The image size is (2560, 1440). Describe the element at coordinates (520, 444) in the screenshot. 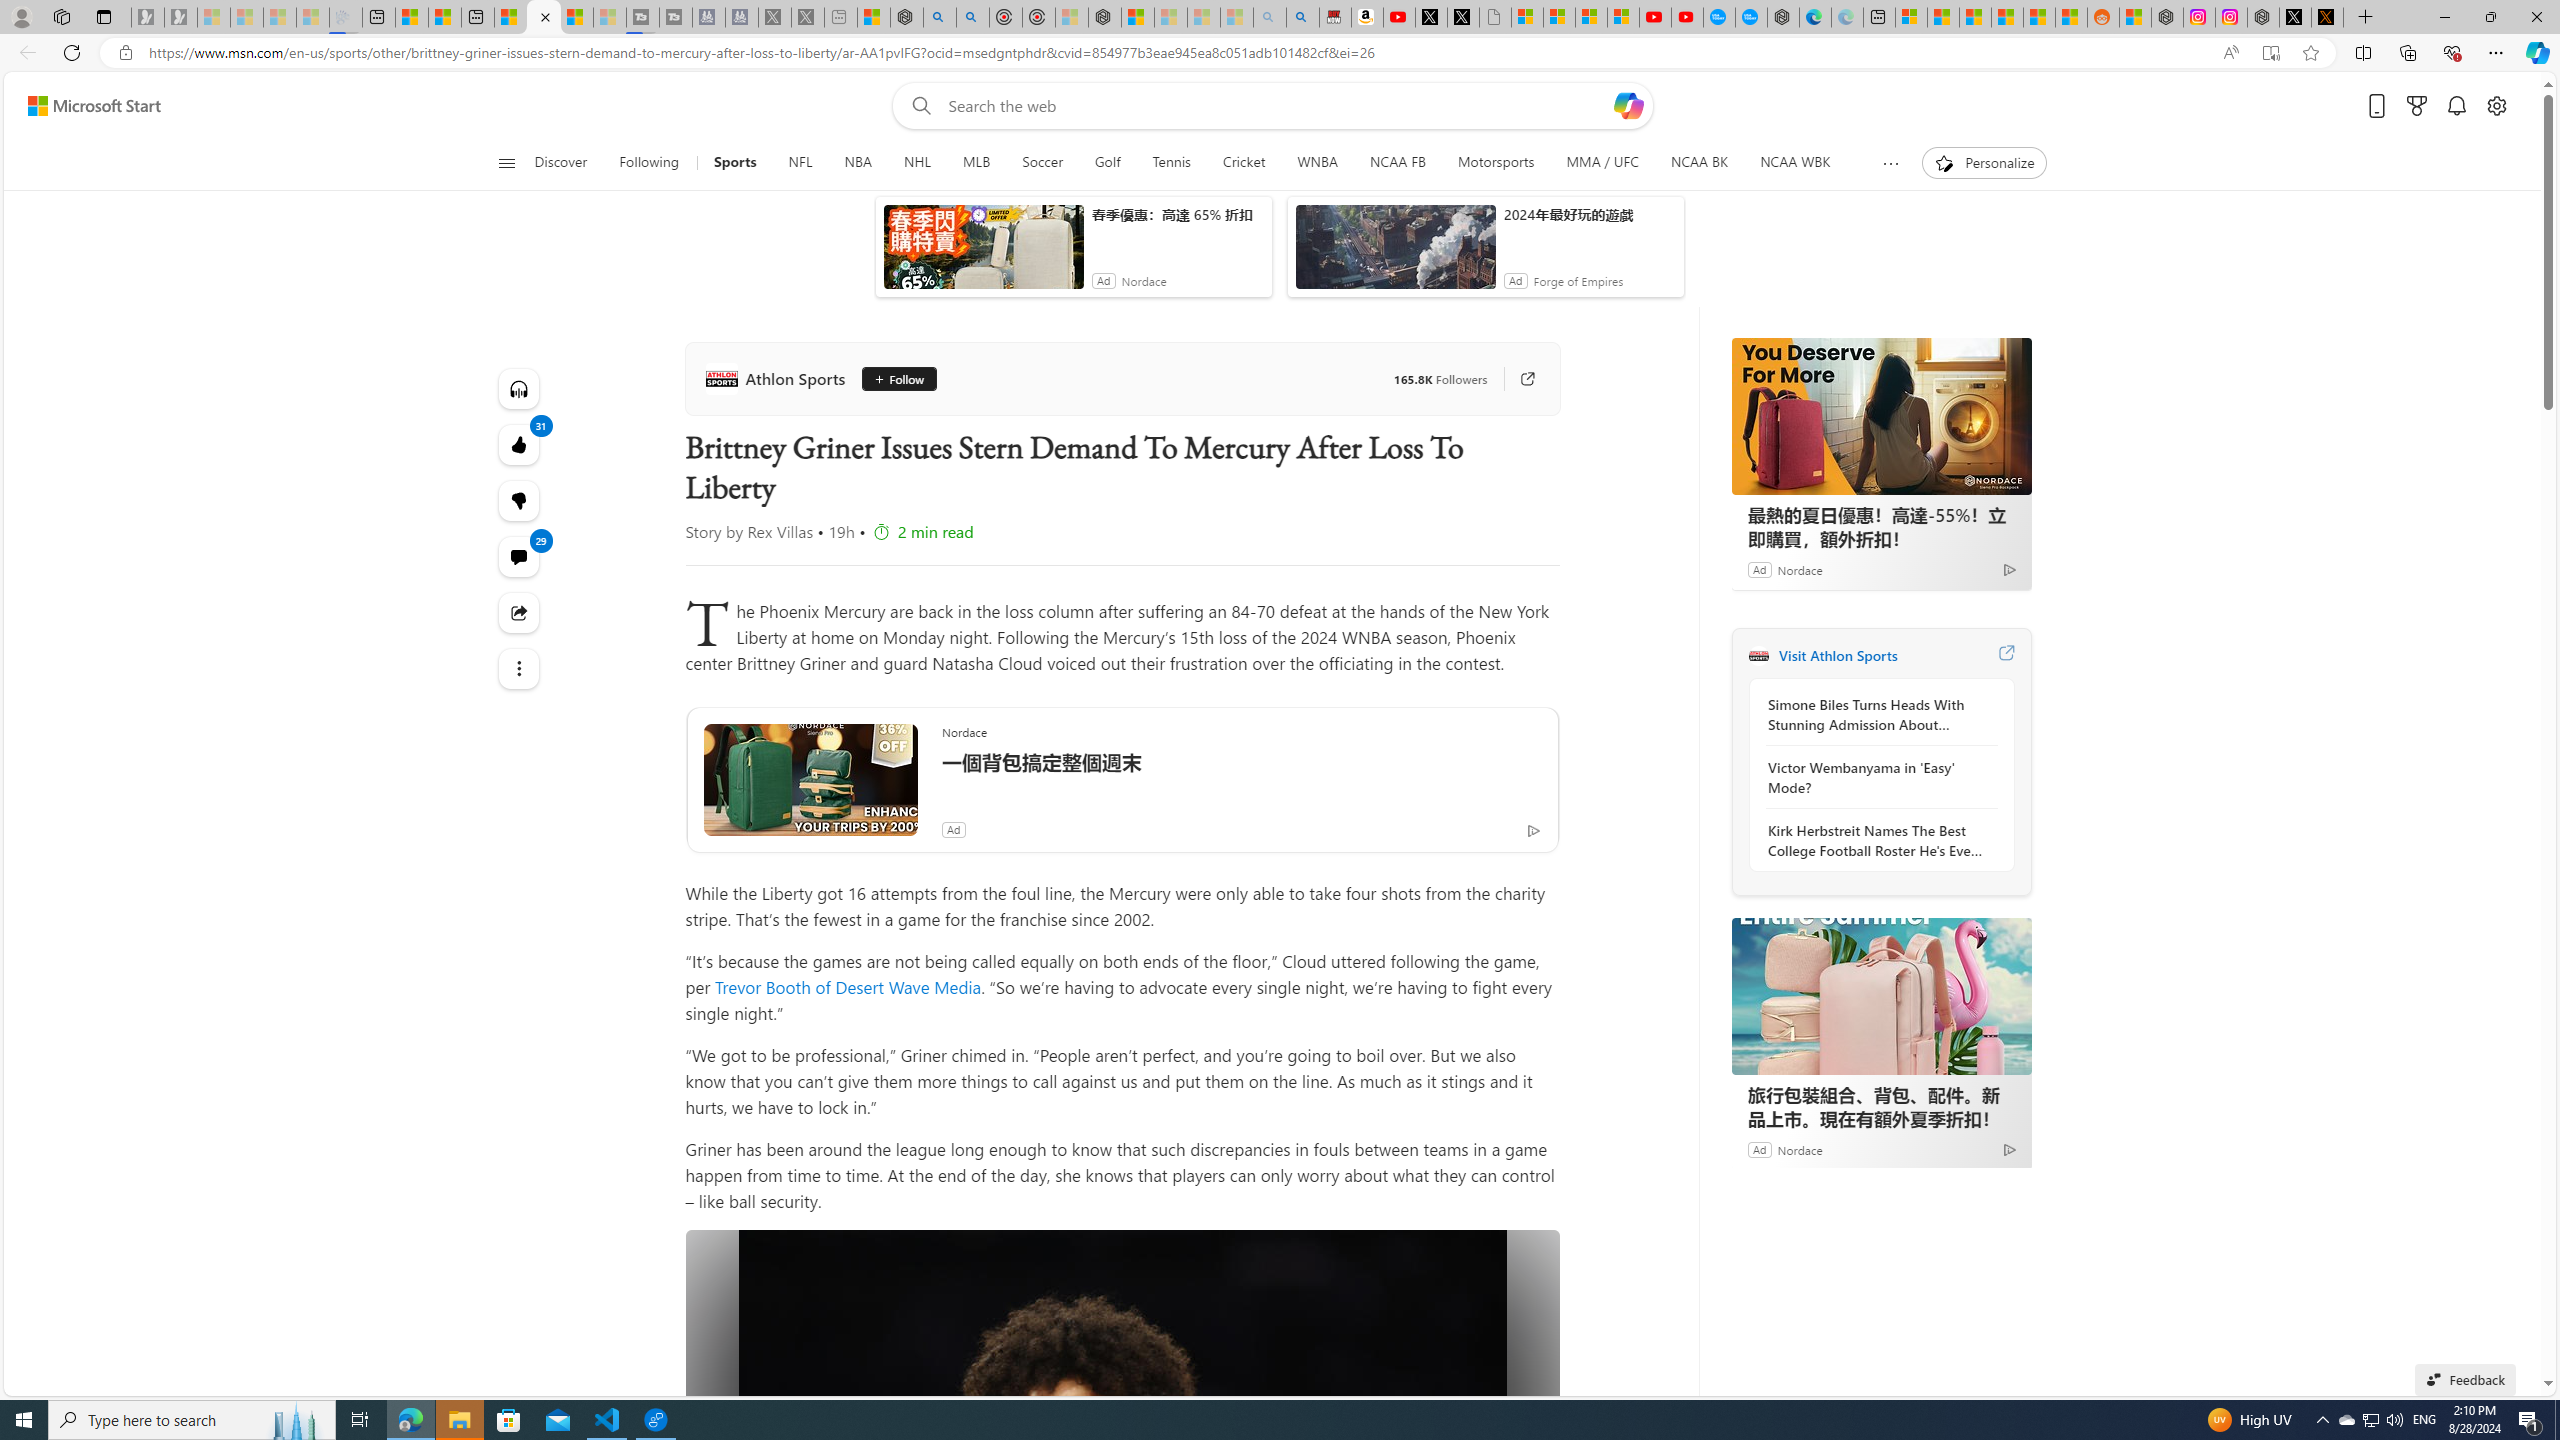

I see `31 Like` at that location.